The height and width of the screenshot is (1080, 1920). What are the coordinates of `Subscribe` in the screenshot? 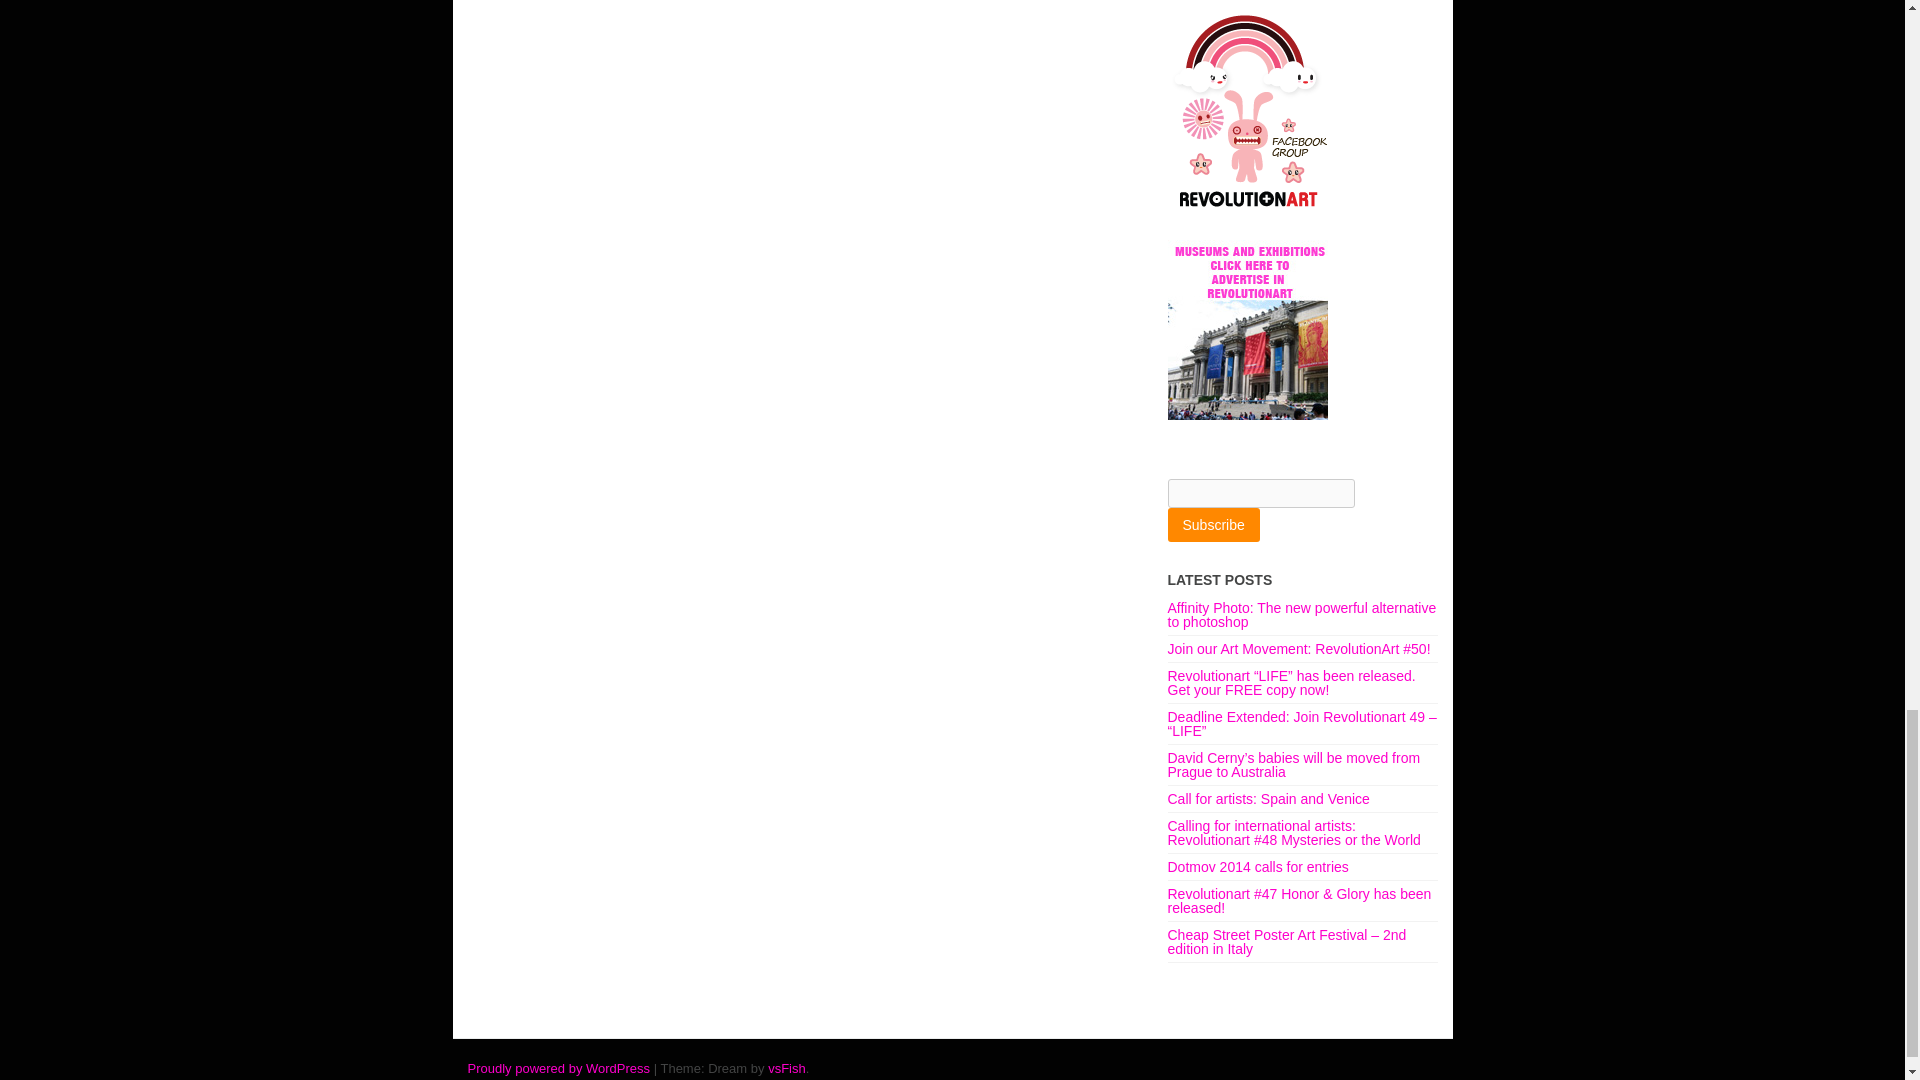 It's located at (1213, 524).